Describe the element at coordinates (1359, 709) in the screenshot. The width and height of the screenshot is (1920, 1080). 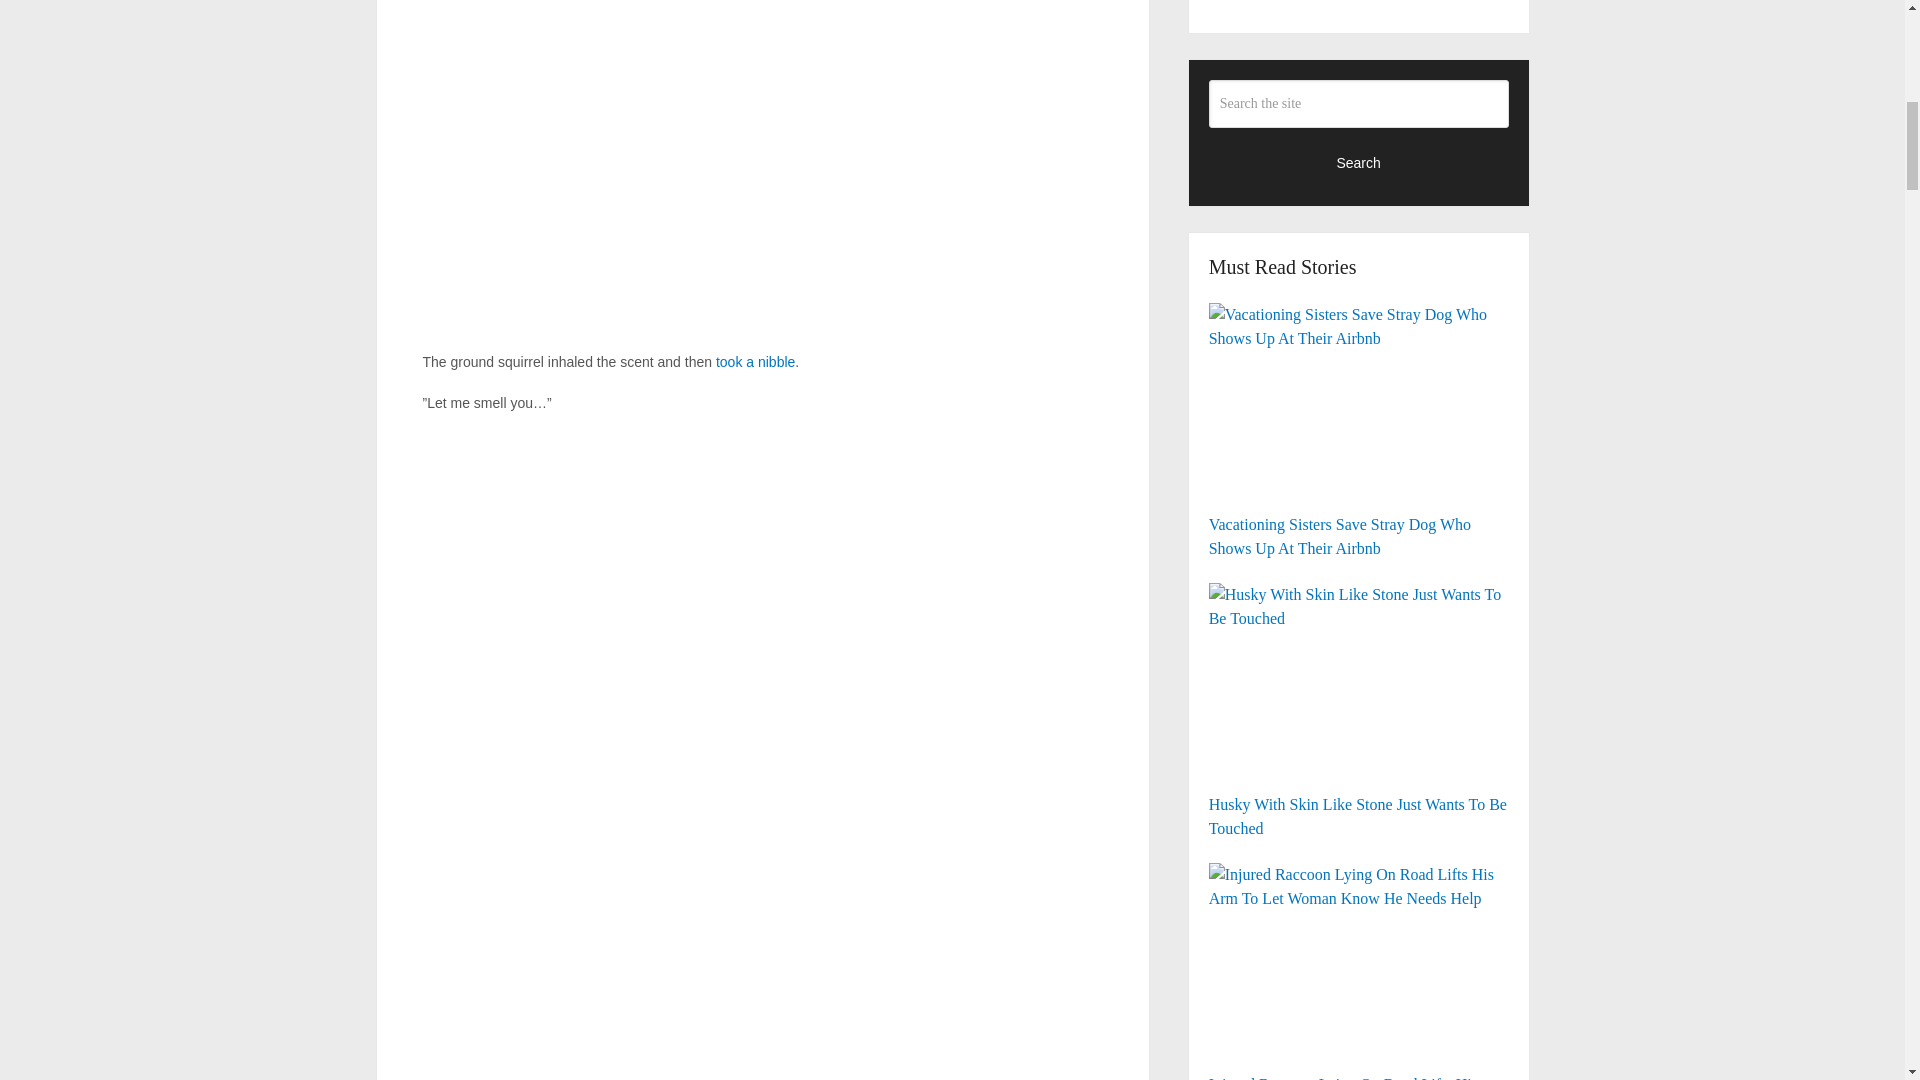
I see `Husky With Skin Like Stone Just Wants To Be Touched` at that location.